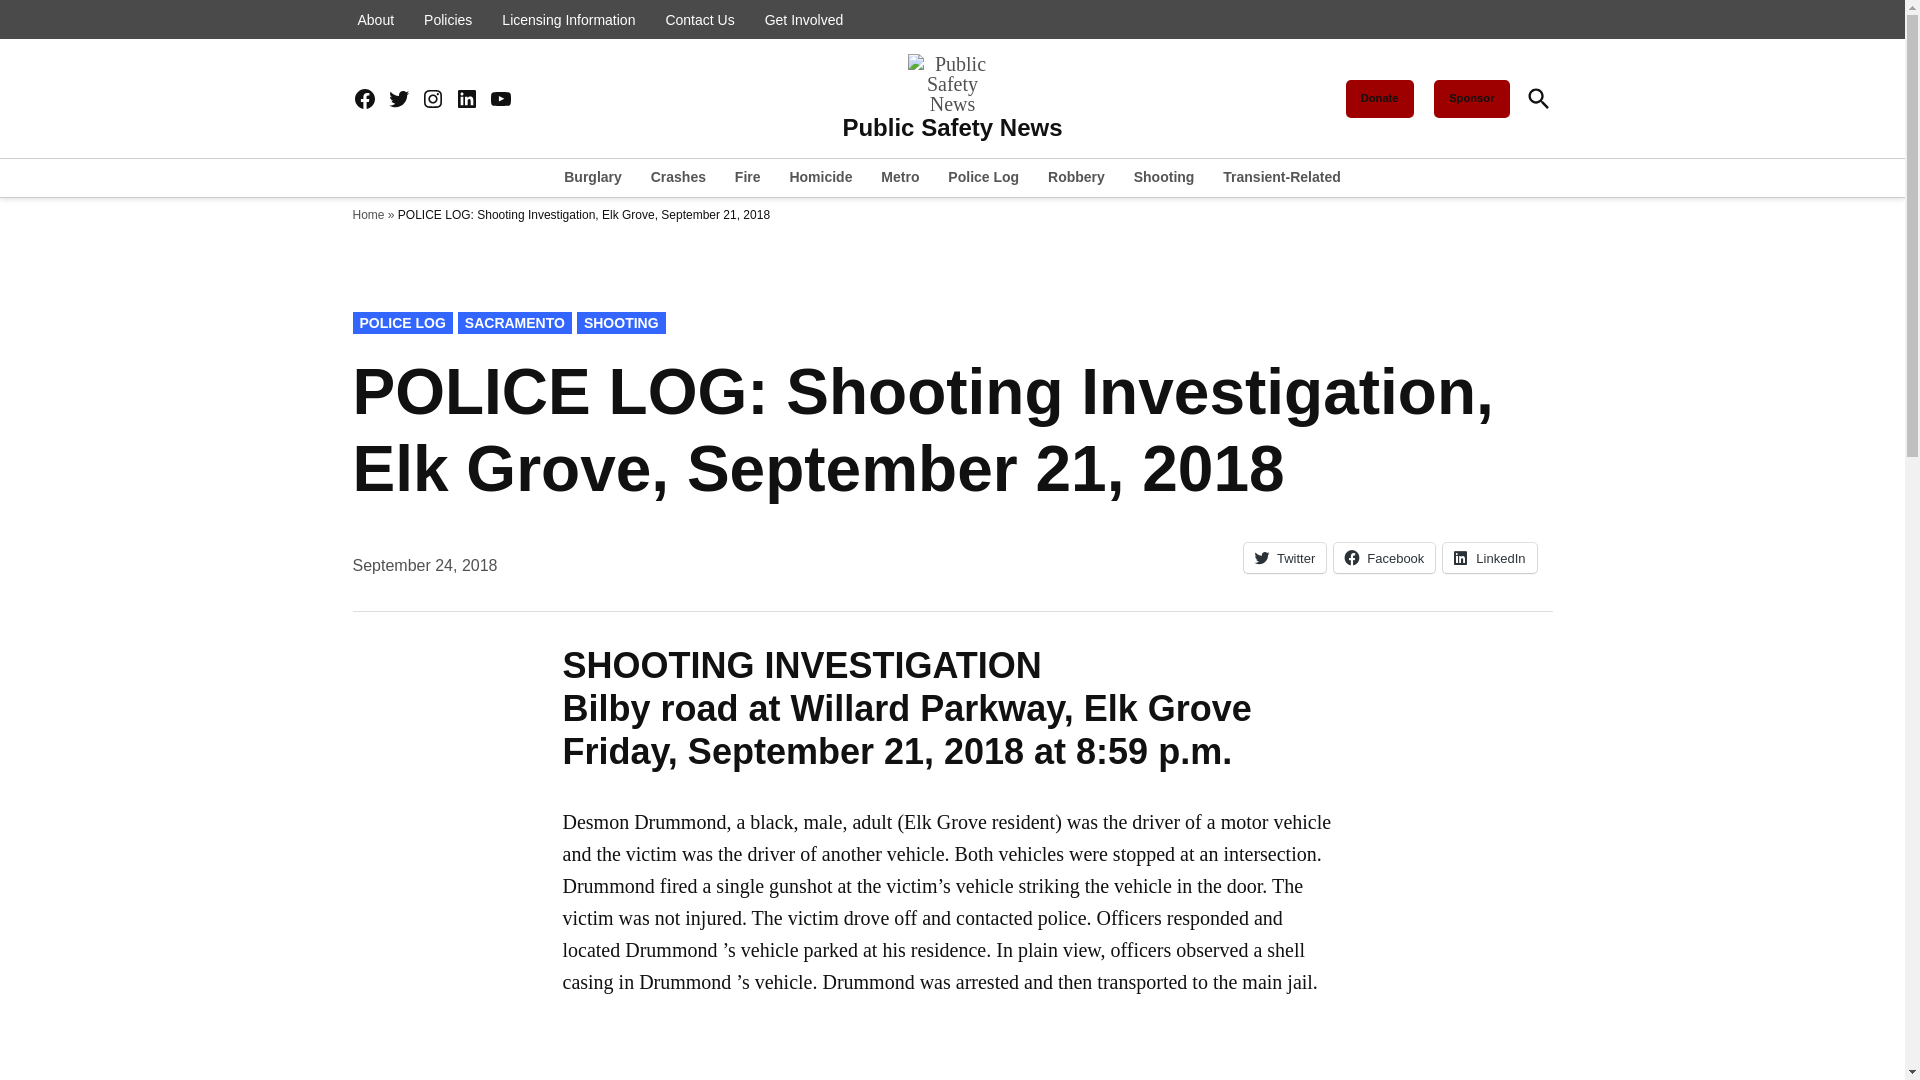 The image size is (1920, 1080). I want to click on Instagram, so click(432, 100).